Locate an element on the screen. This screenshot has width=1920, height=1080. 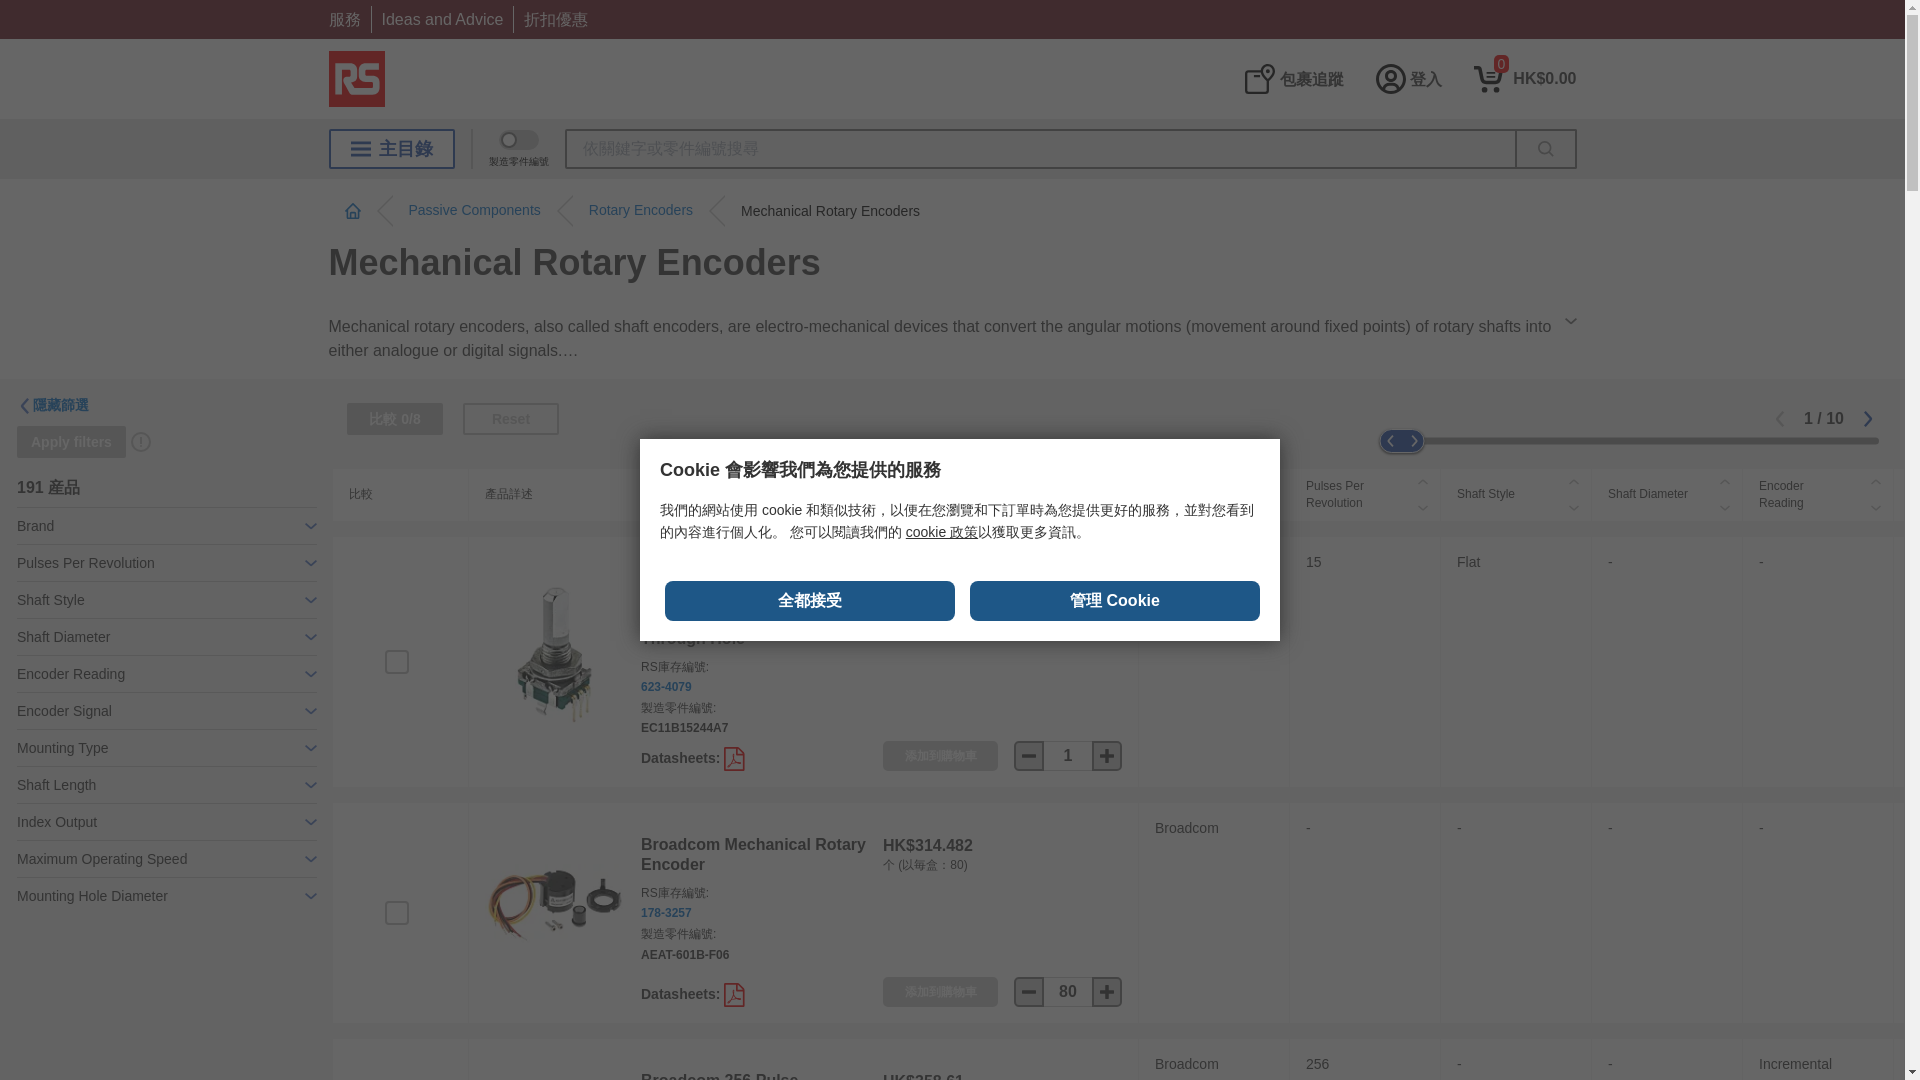
1 is located at coordinates (1068, 756).